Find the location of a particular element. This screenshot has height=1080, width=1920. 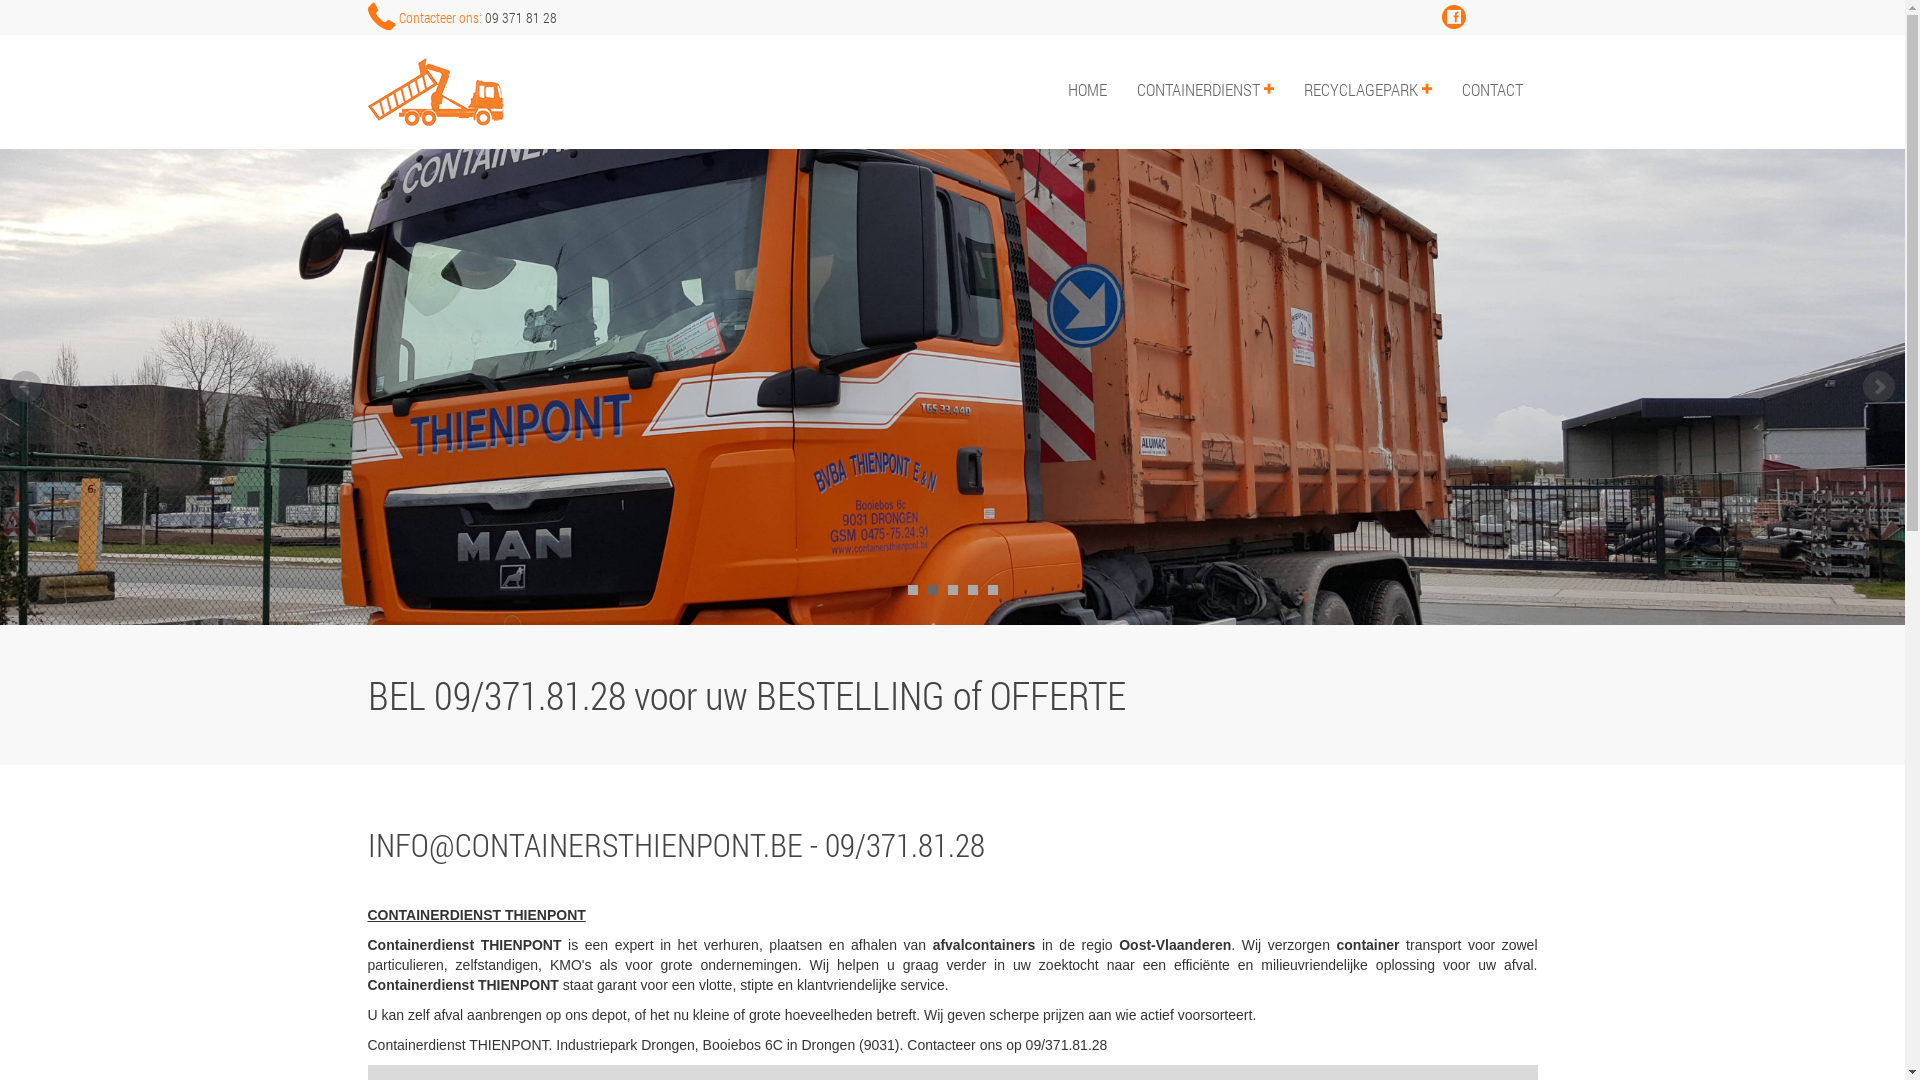

3 is located at coordinates (953, 590).